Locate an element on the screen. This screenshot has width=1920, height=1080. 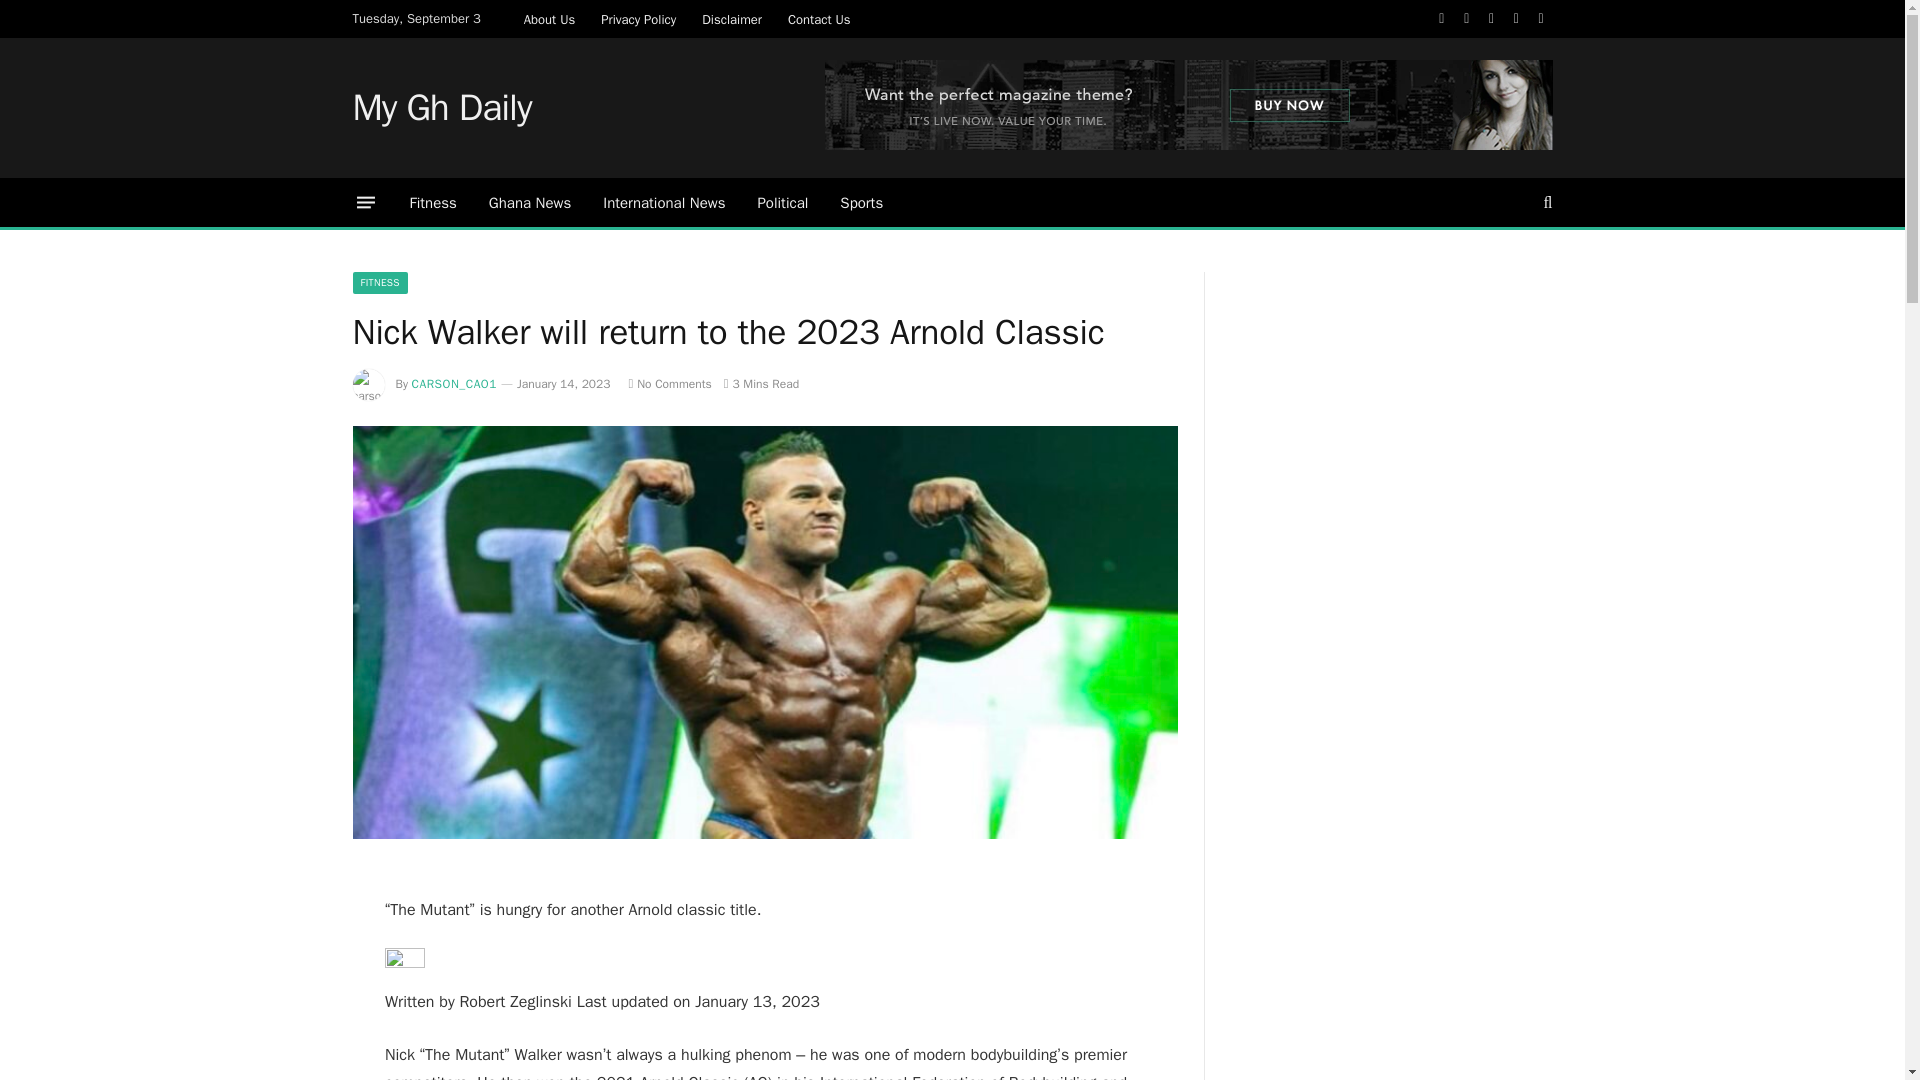
No Comments is located at coordinates (668, 384).